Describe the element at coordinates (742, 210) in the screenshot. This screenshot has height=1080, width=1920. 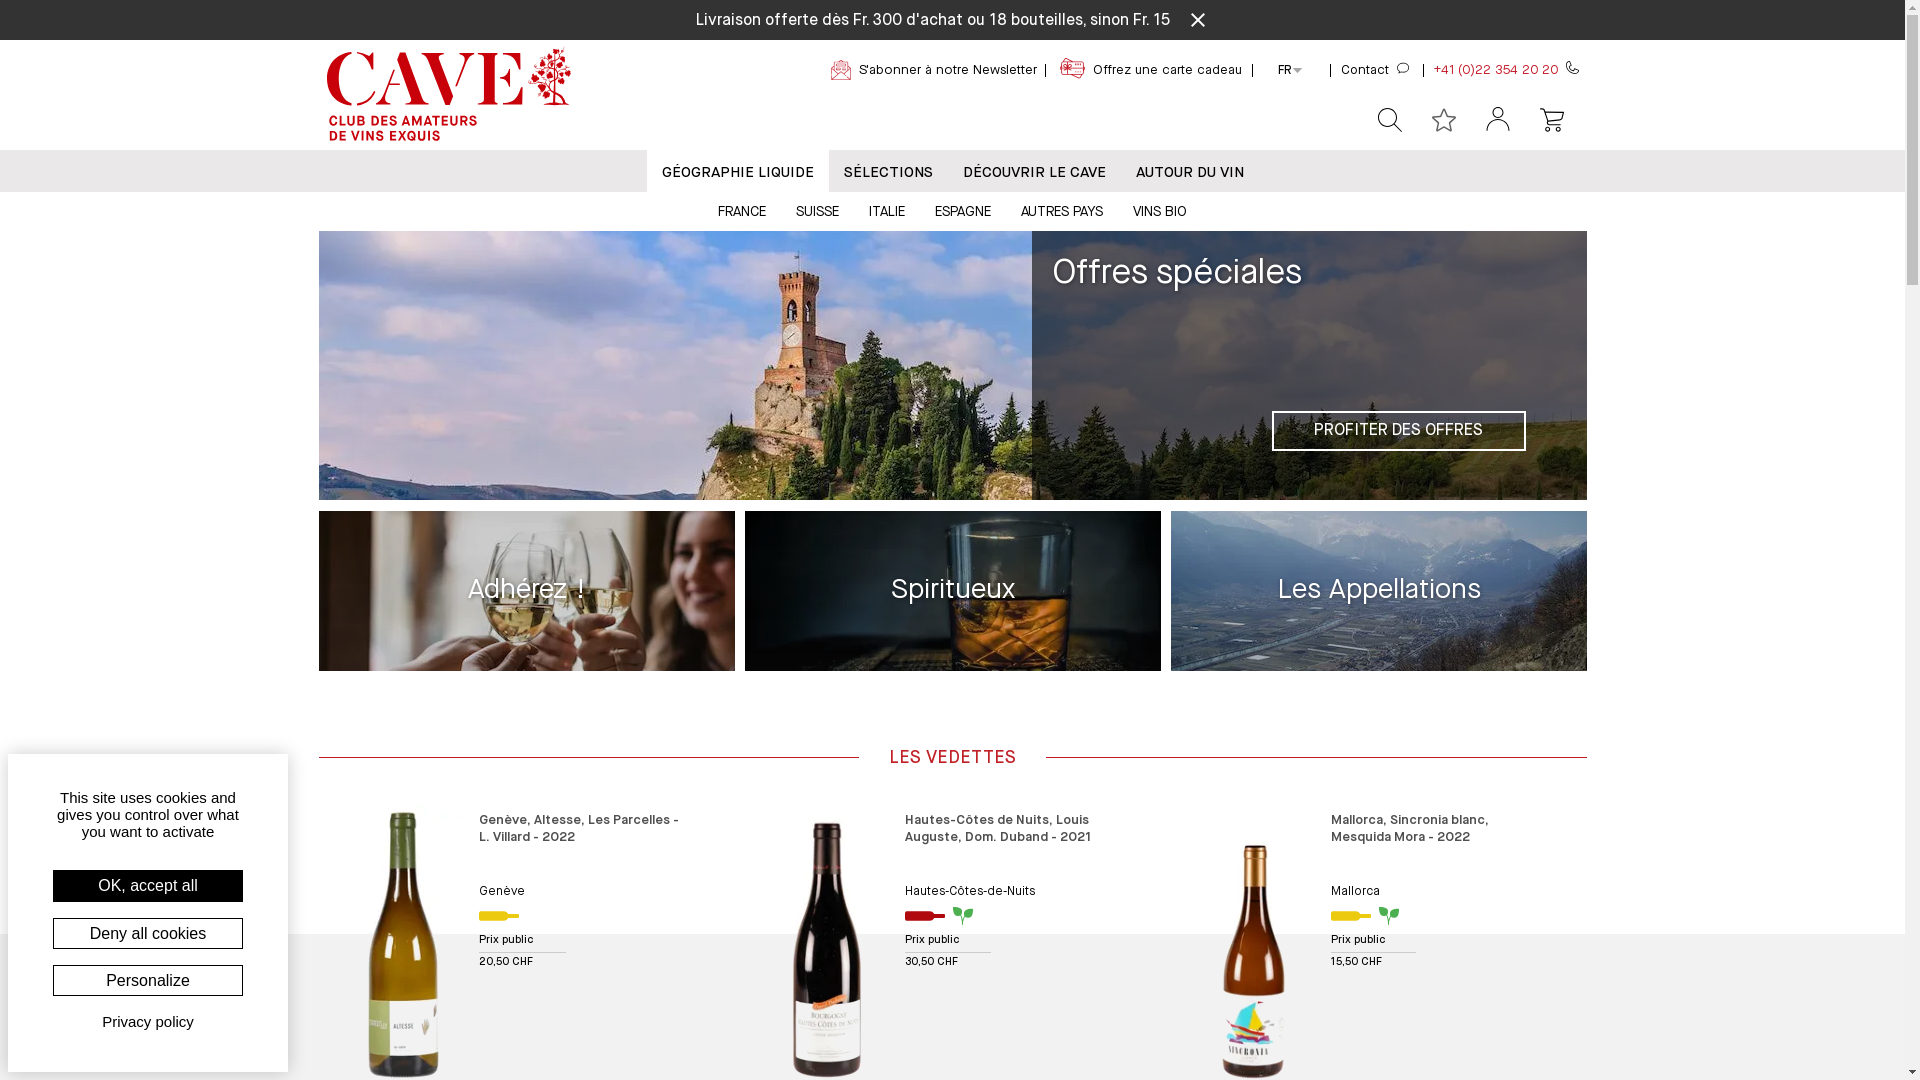
I see `FRANCE` at that location.